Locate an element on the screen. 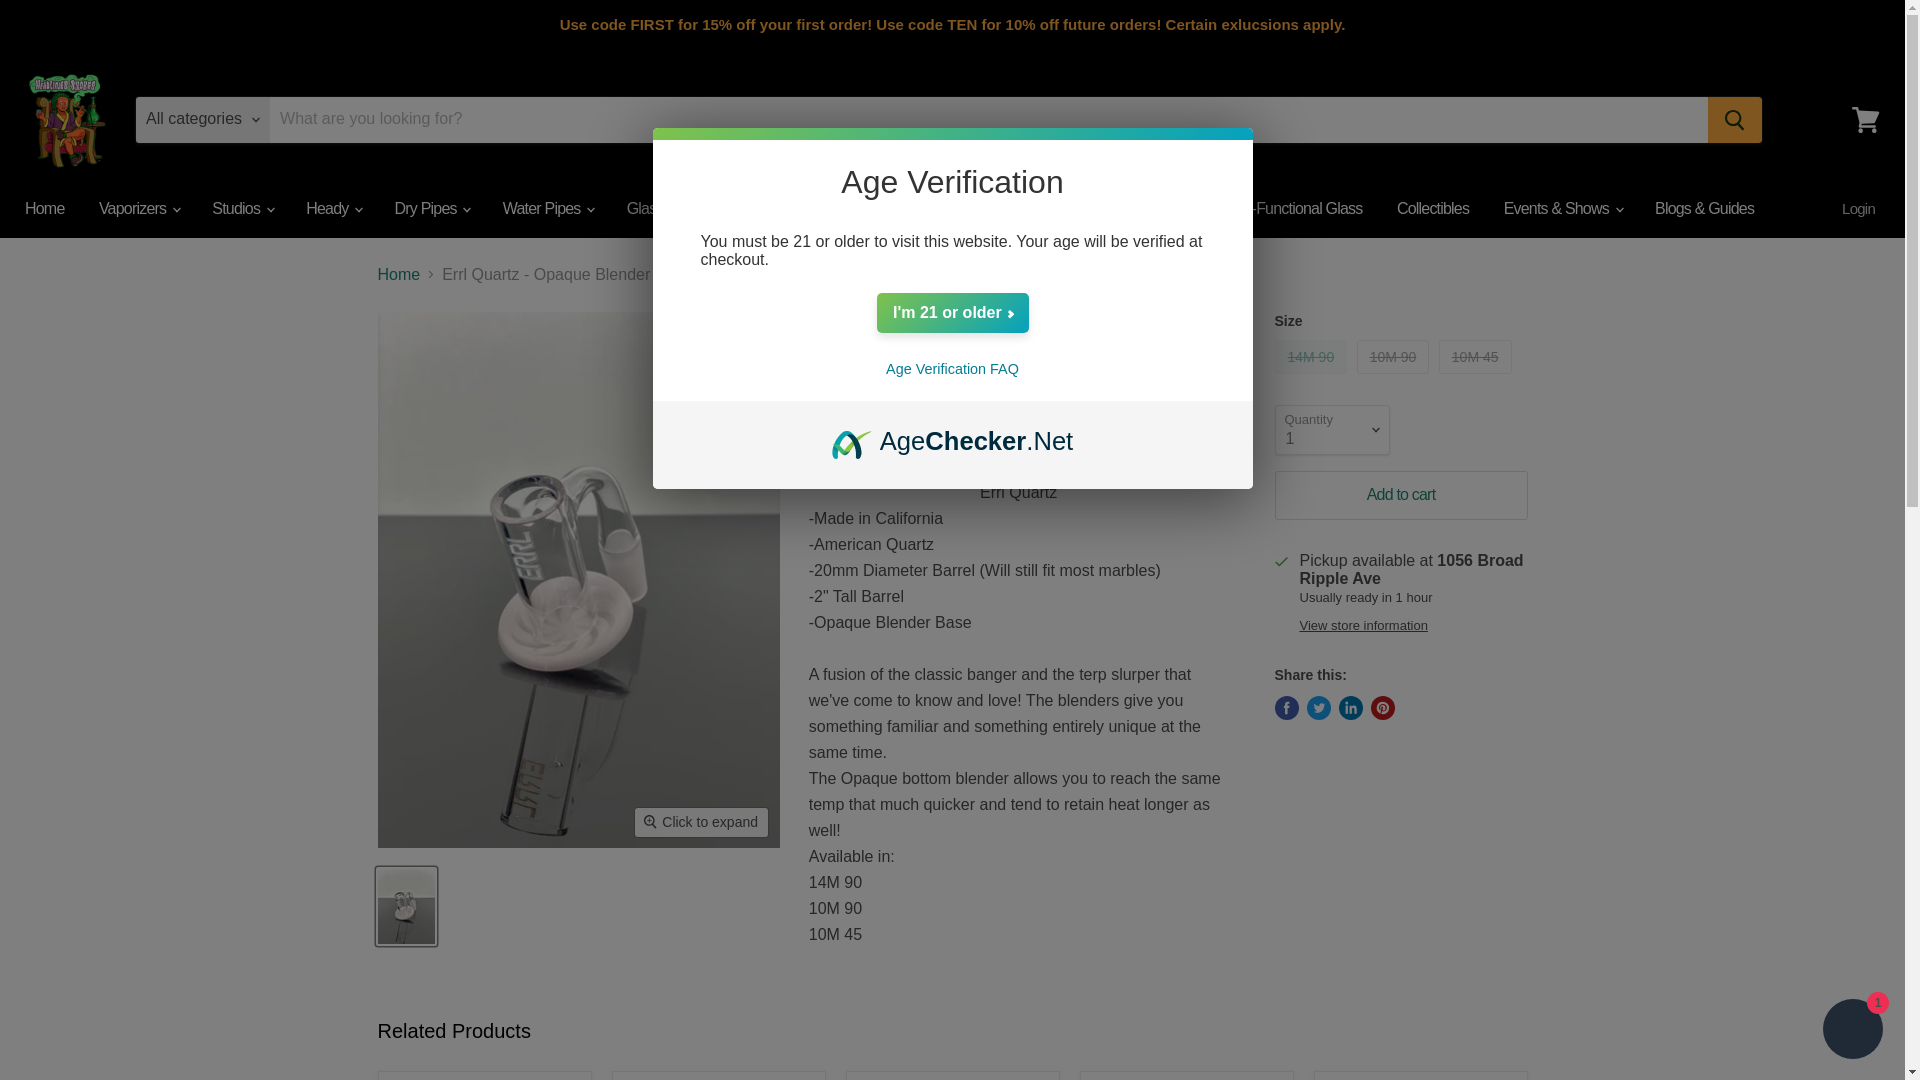 The height and width of the screenshot is (1080, 1920). Studios is located at coordinates (242, 208).